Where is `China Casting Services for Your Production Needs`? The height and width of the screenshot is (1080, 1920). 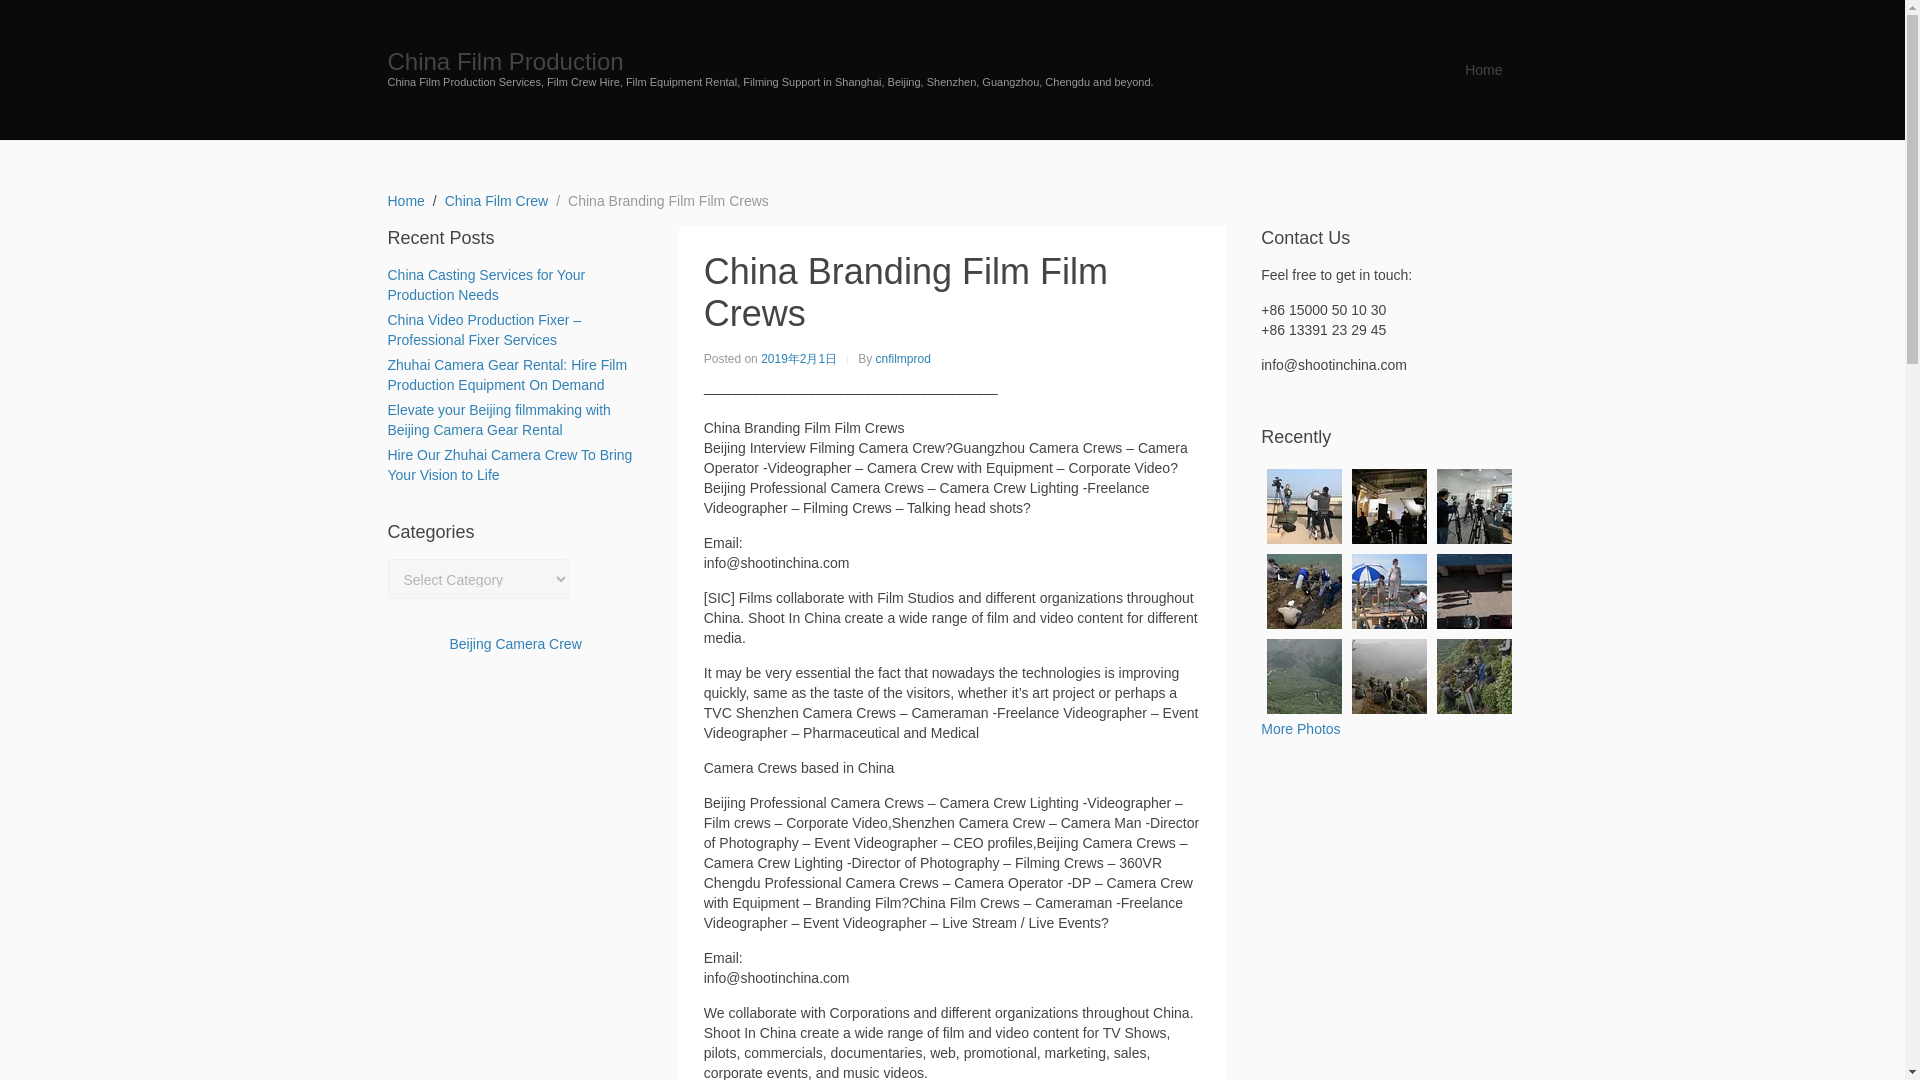 China Casting Services for Your Production Needs is located at coordinates (486, 284).